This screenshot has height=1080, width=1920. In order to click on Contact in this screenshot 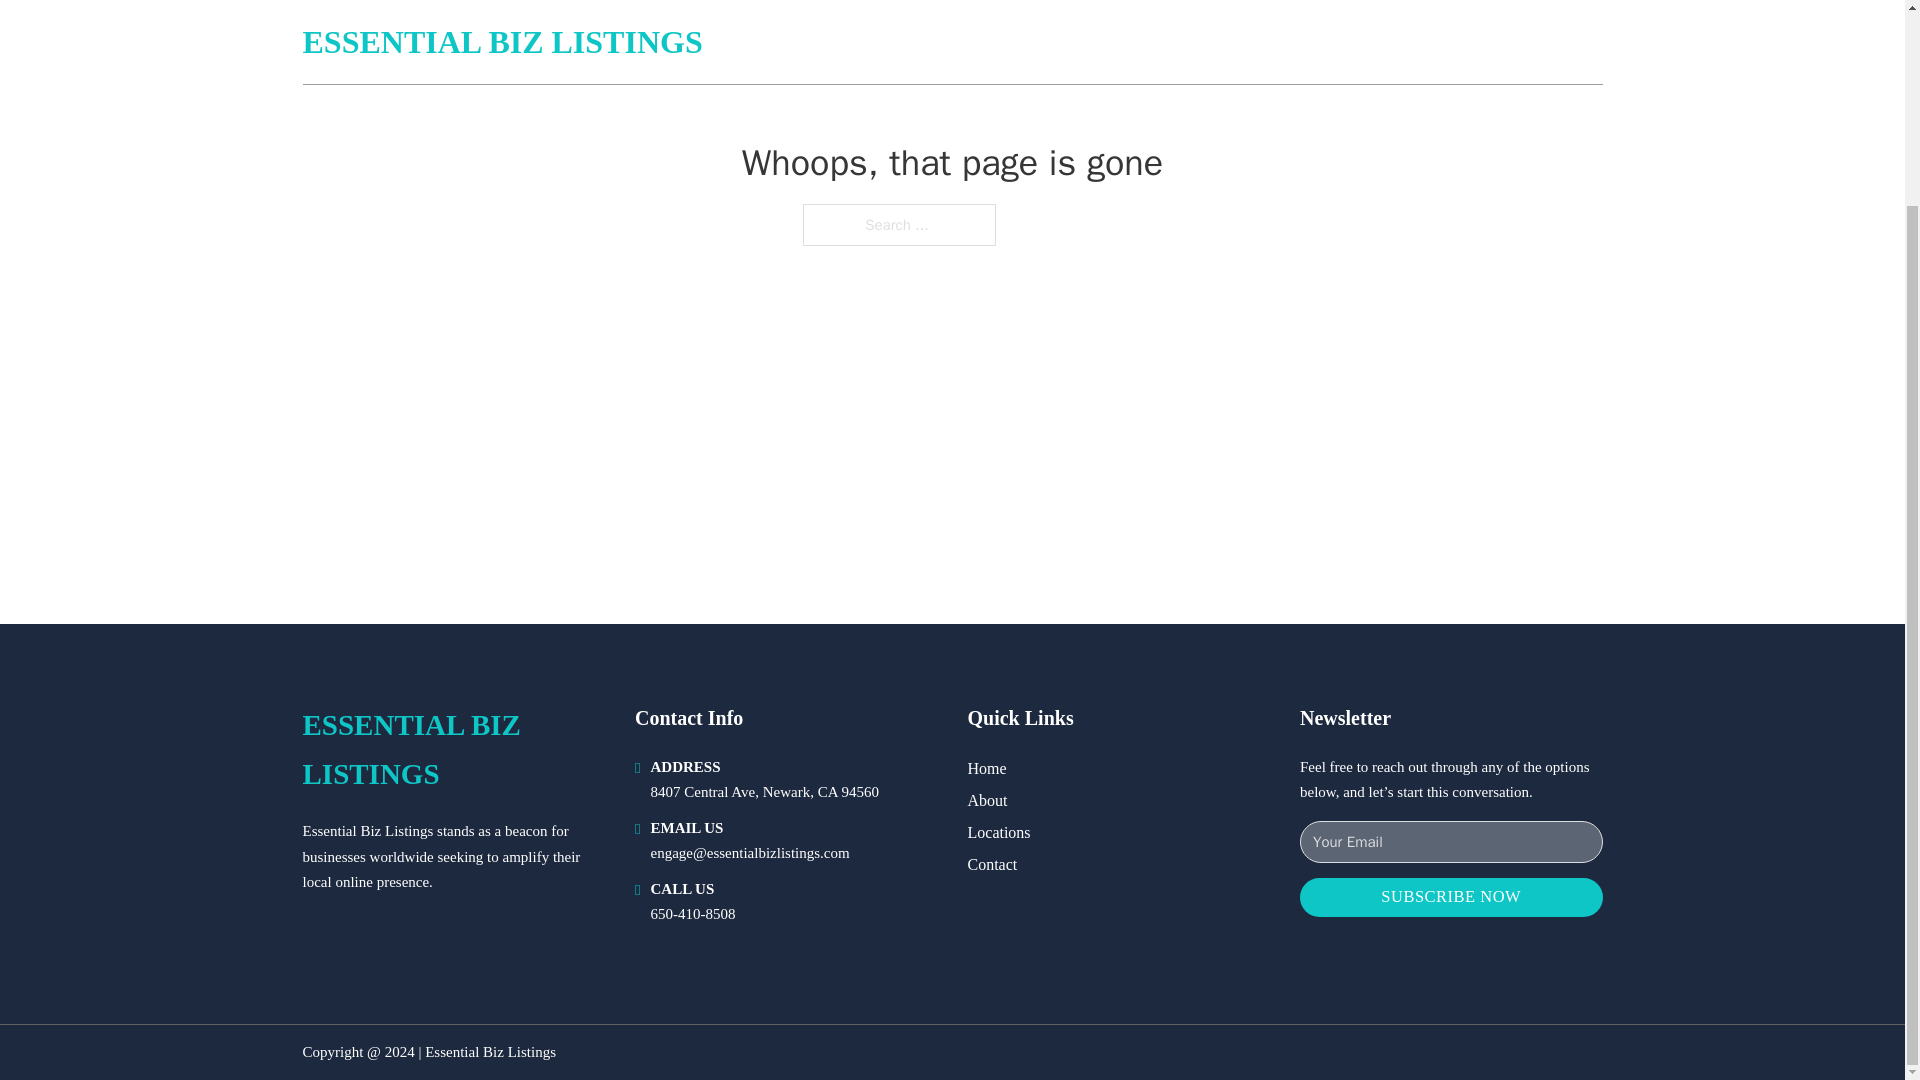, I will do `click(992, 864)`.